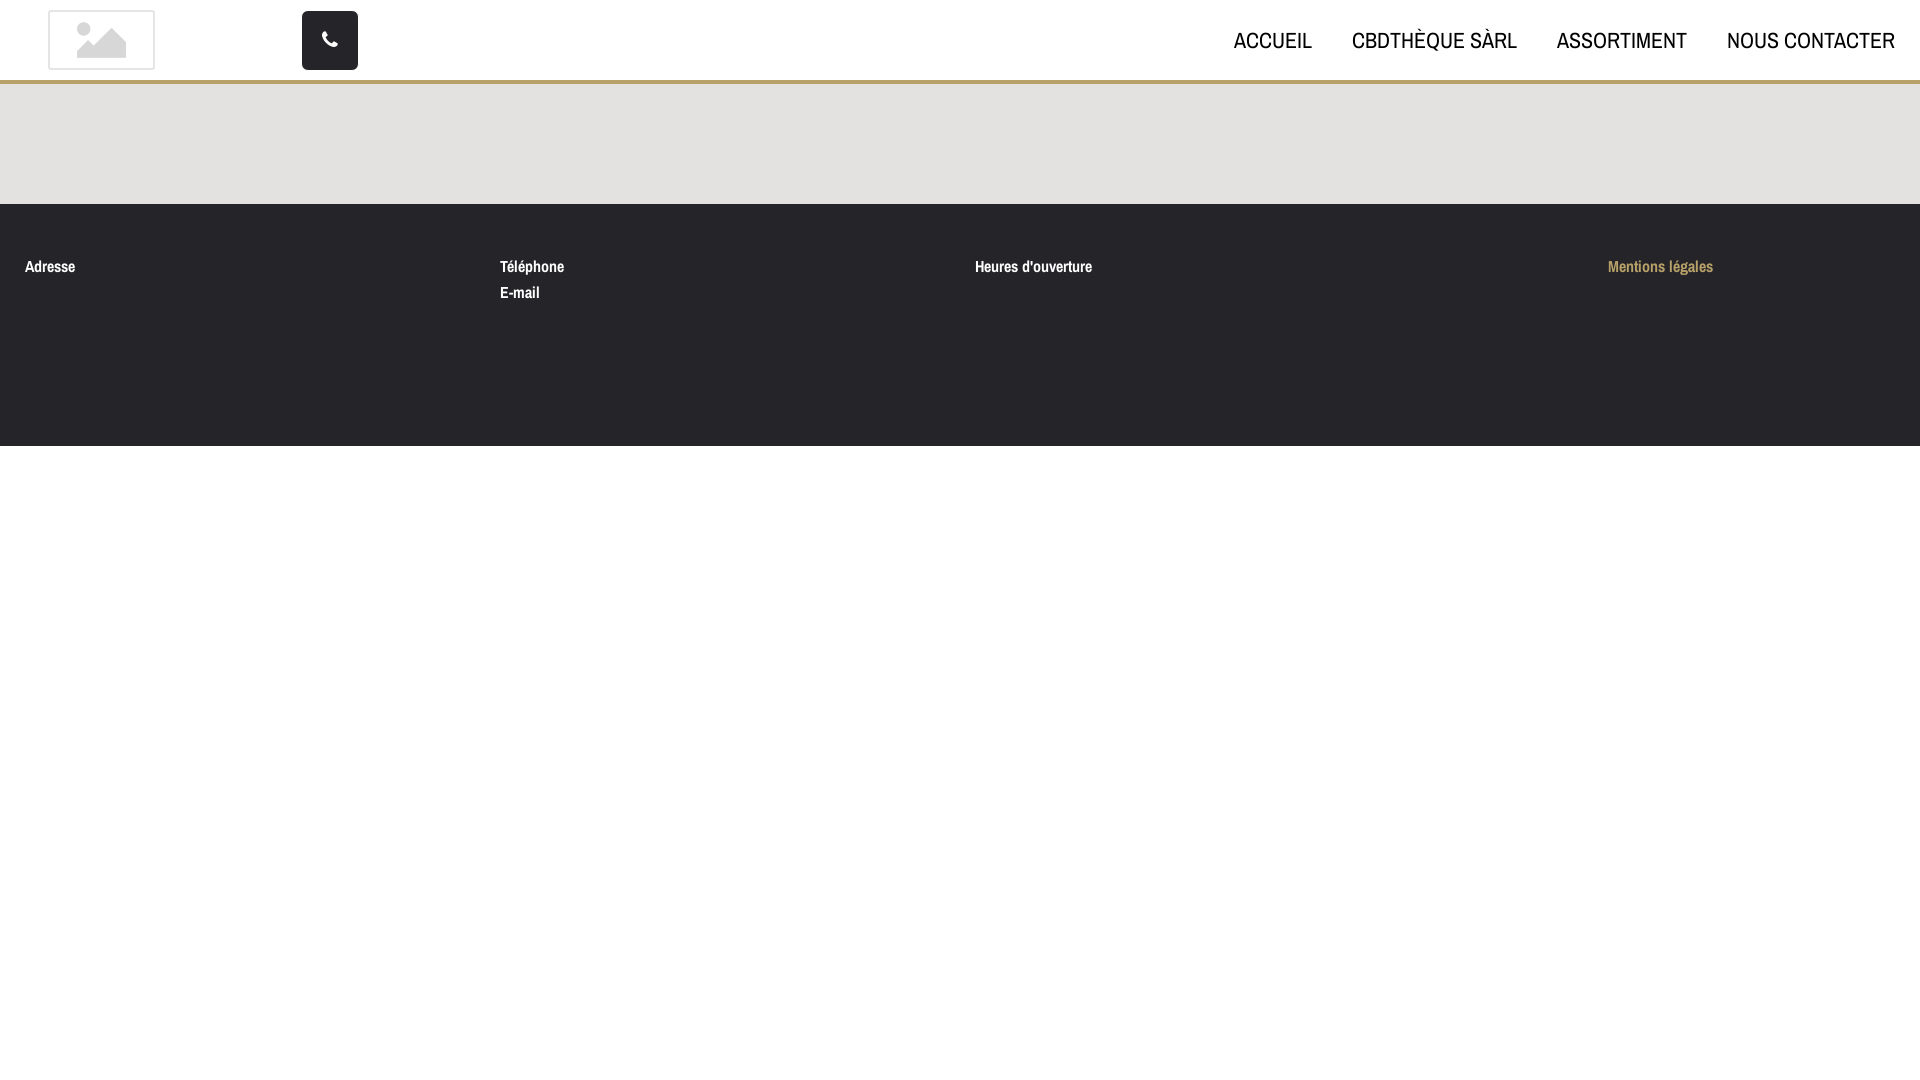 Image resolution: width=1920 pixels, height=1080 pixels. What do you see at coordinates (1622, 40) in the screenshot?
I see `ASSORTIMENT` at bounding box center [1622, 40].